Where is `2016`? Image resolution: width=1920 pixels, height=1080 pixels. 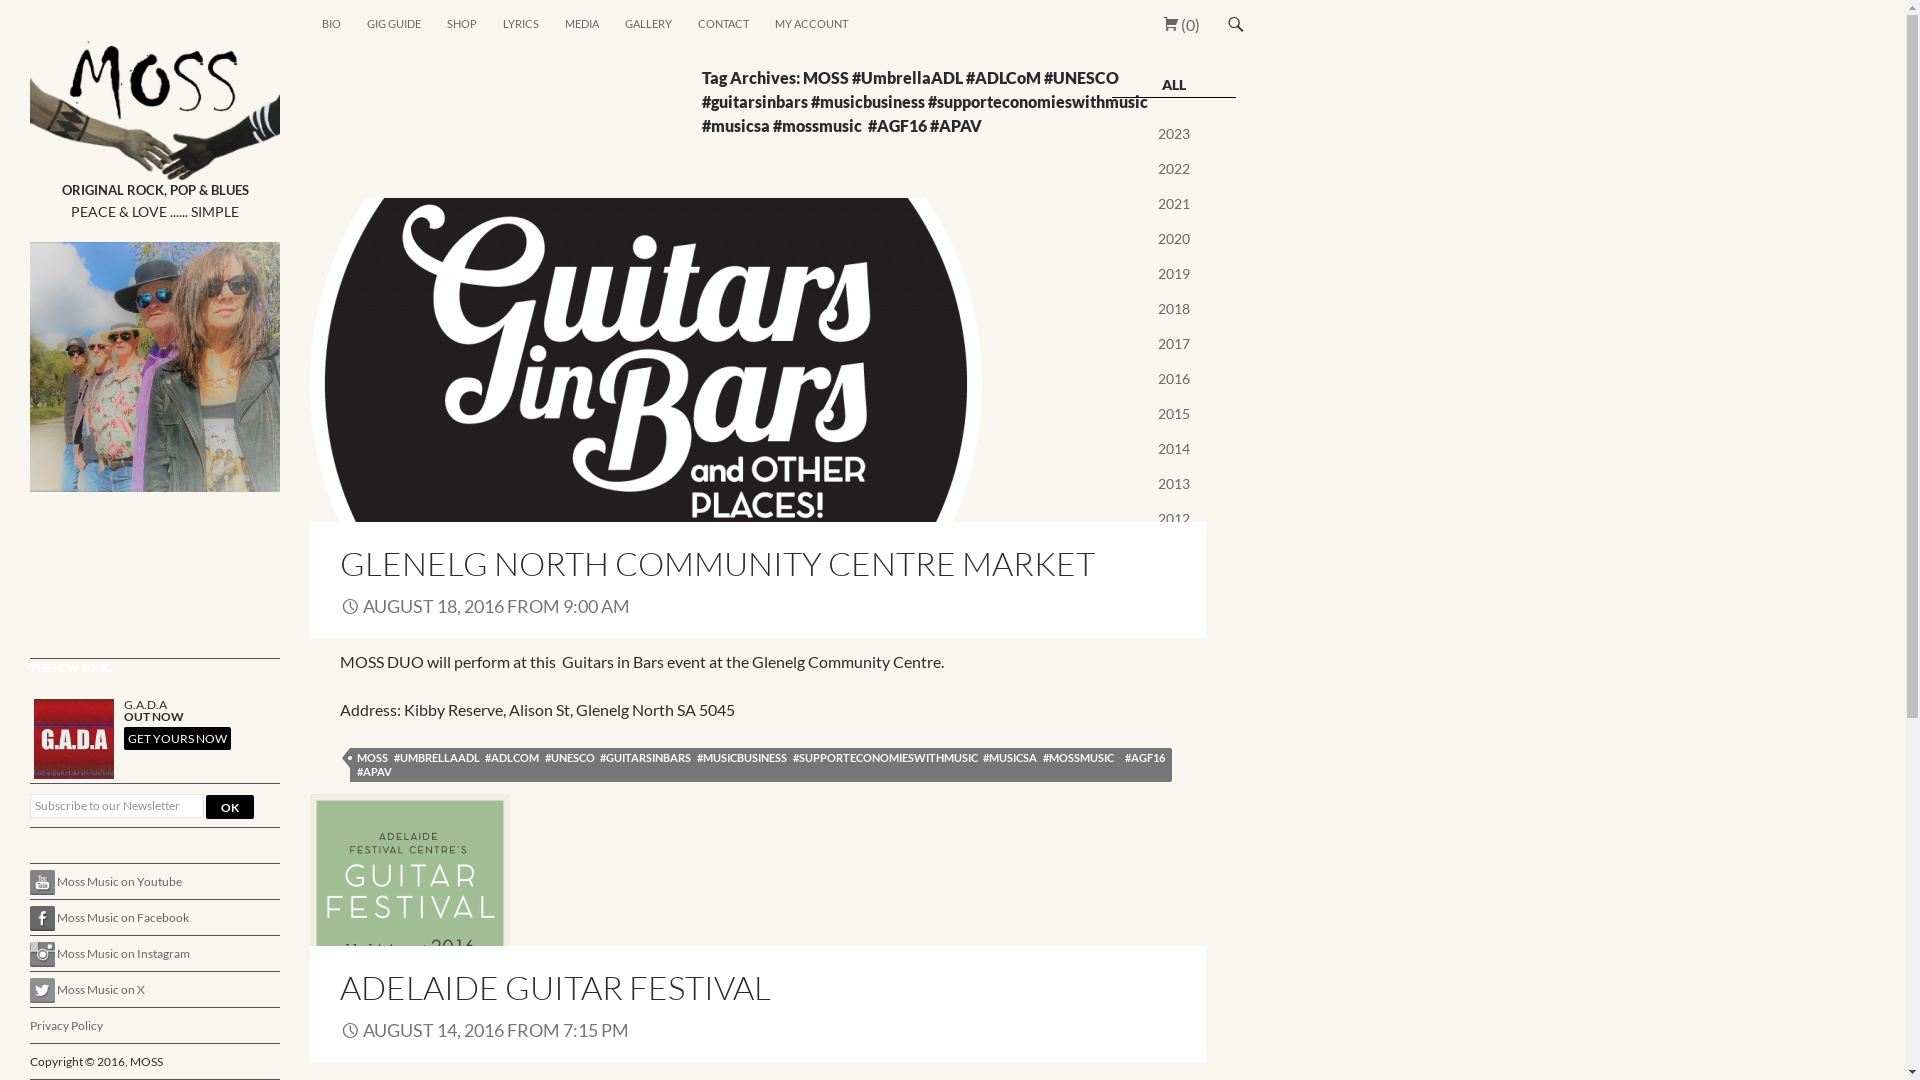 2016 is located at coordinates (1174, 378).